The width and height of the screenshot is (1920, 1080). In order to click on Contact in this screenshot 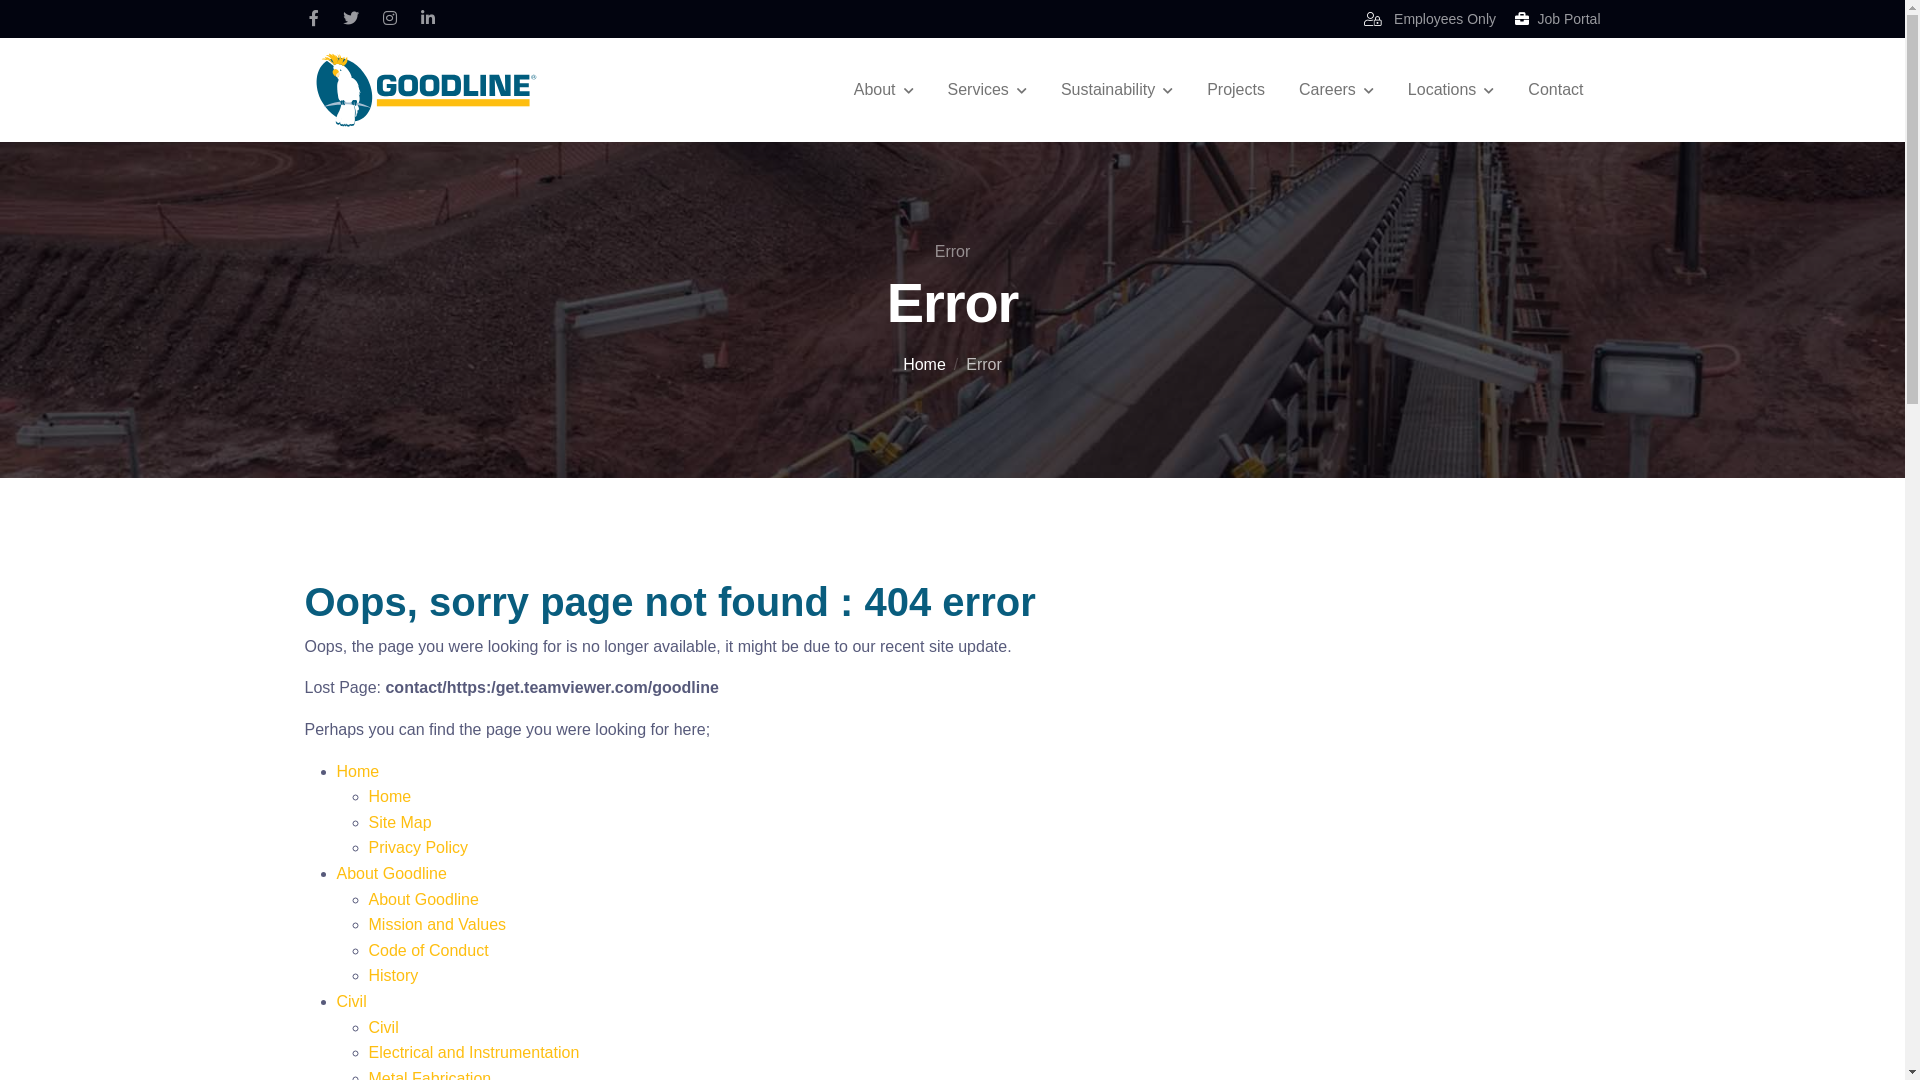, I will do `click(1556, 90)`.